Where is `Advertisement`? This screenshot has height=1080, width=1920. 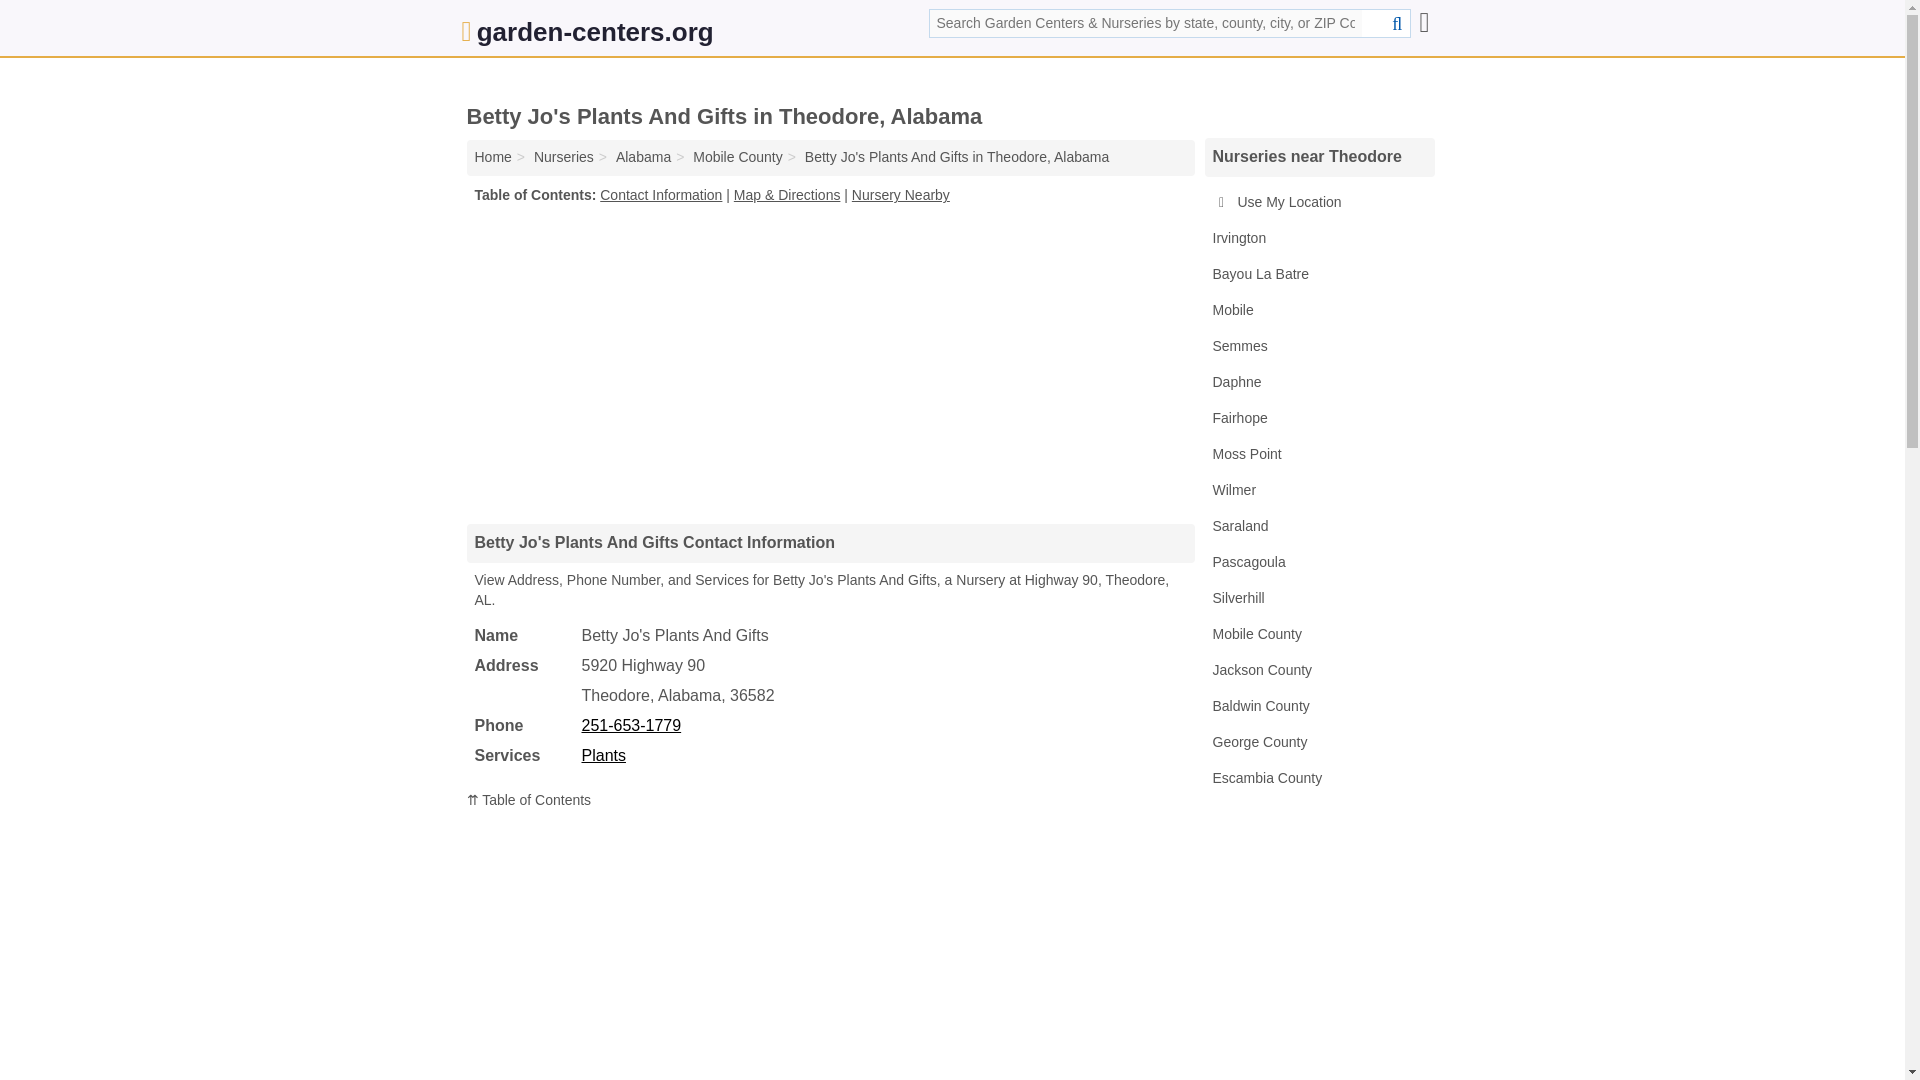 Advertisement is located at coordinates (830, 954).